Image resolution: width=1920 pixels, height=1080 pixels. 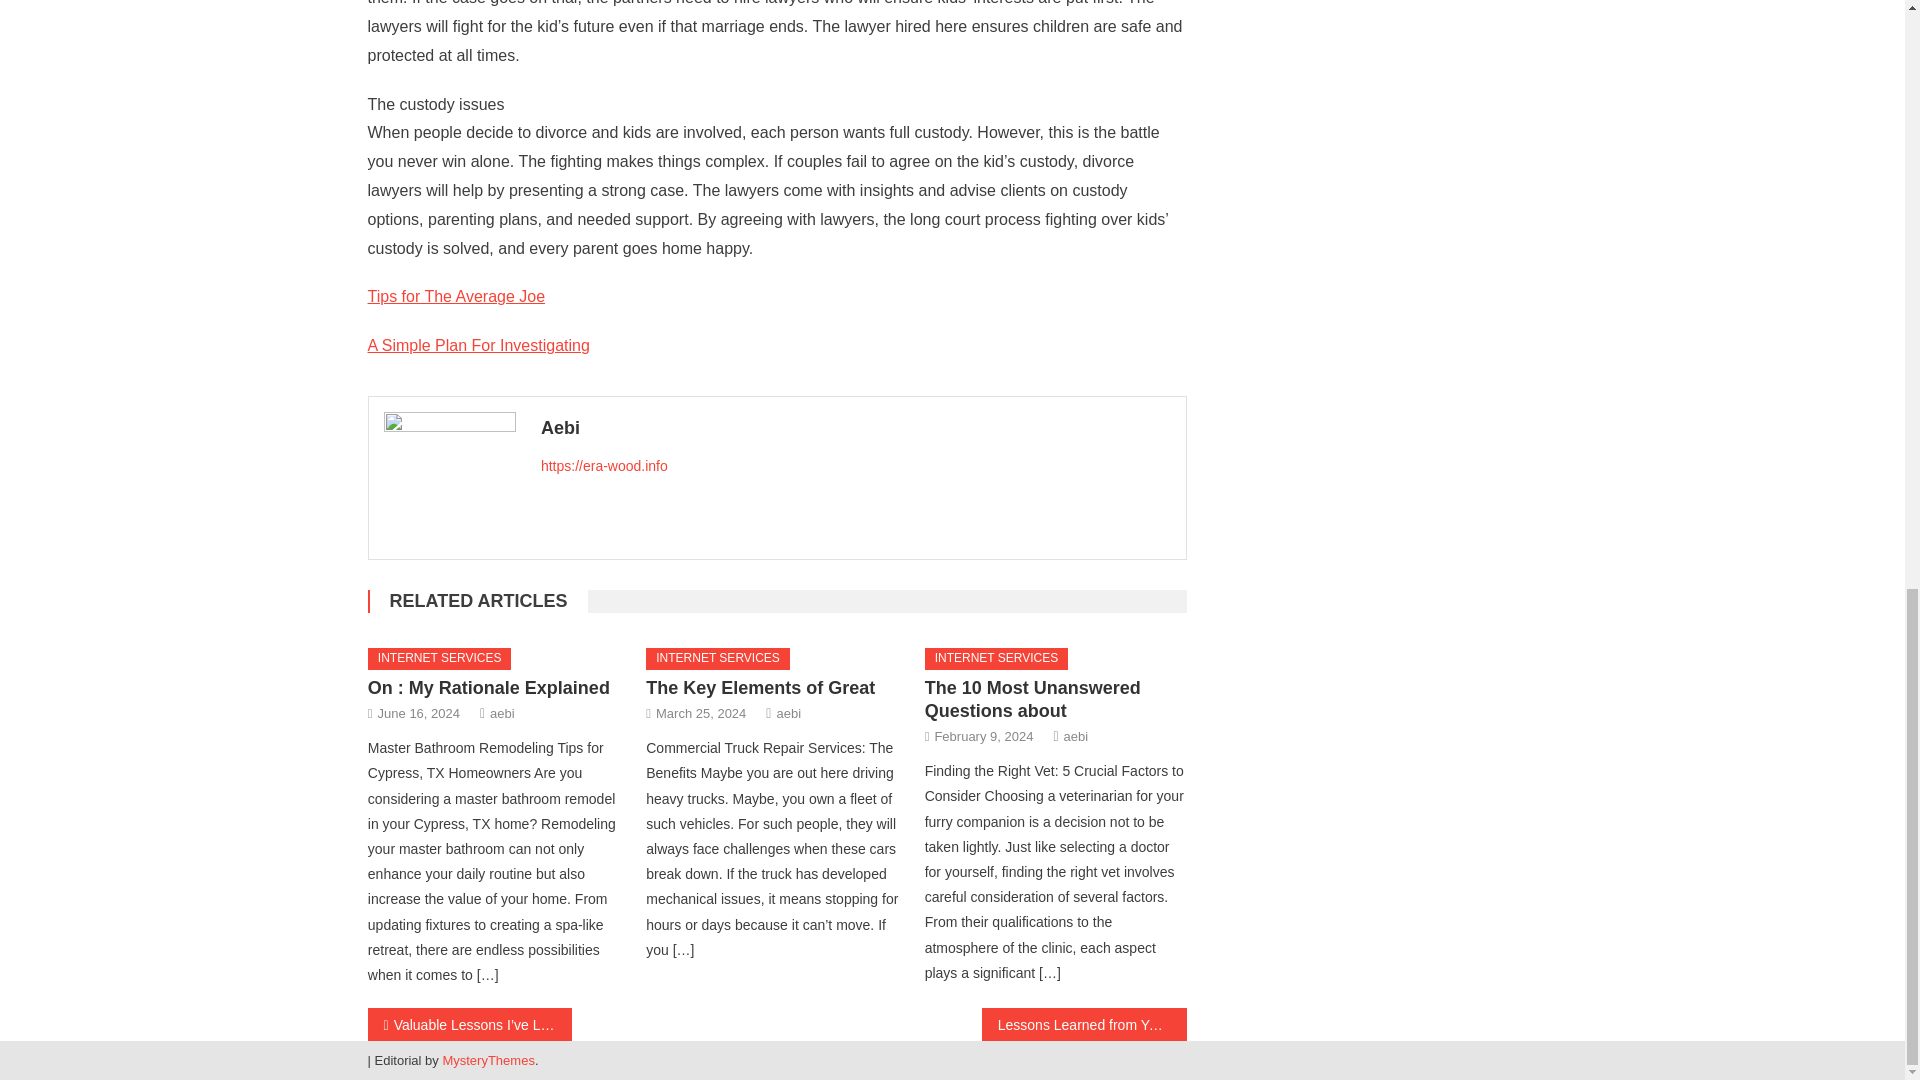 I want to click on INTERNET SERVICES, so click(x=997, y=658).